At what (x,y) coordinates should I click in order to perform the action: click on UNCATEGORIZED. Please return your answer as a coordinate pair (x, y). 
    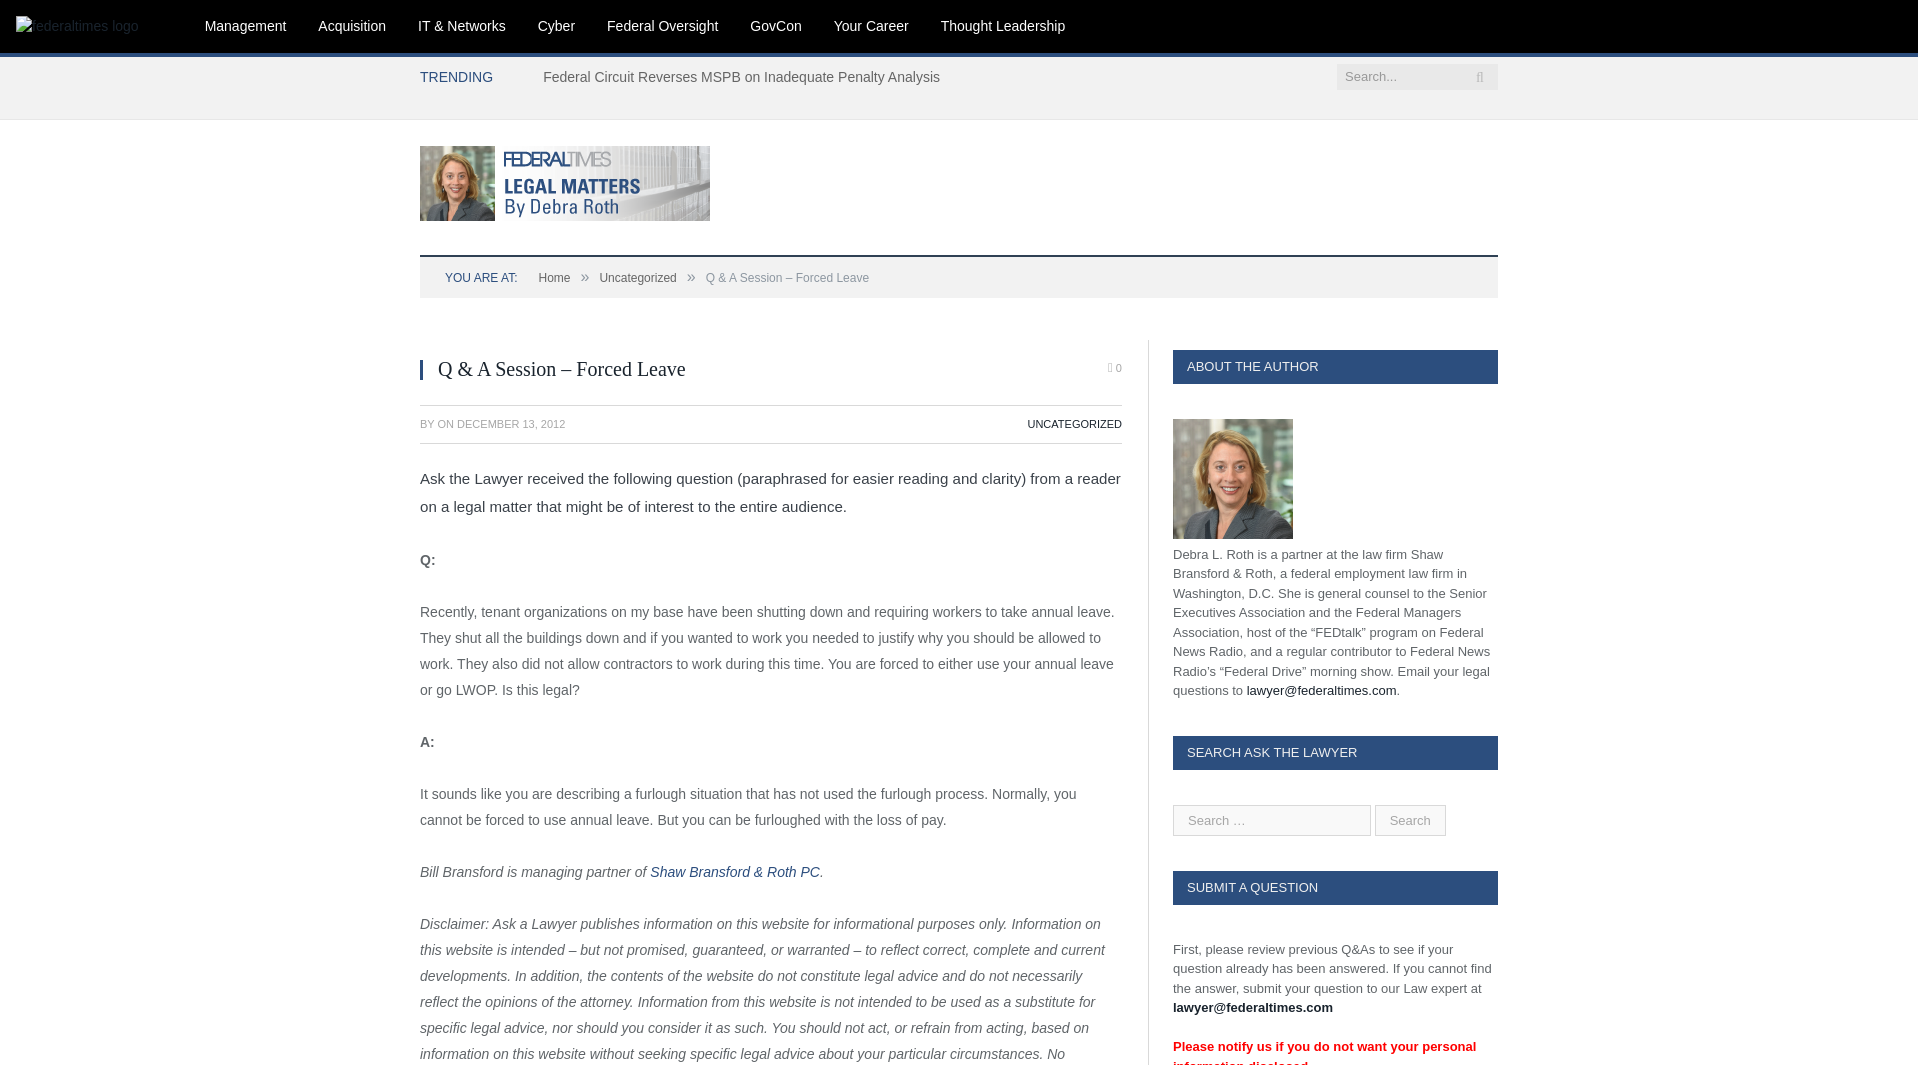
    Looking at the image, I should click on (1074, 423).